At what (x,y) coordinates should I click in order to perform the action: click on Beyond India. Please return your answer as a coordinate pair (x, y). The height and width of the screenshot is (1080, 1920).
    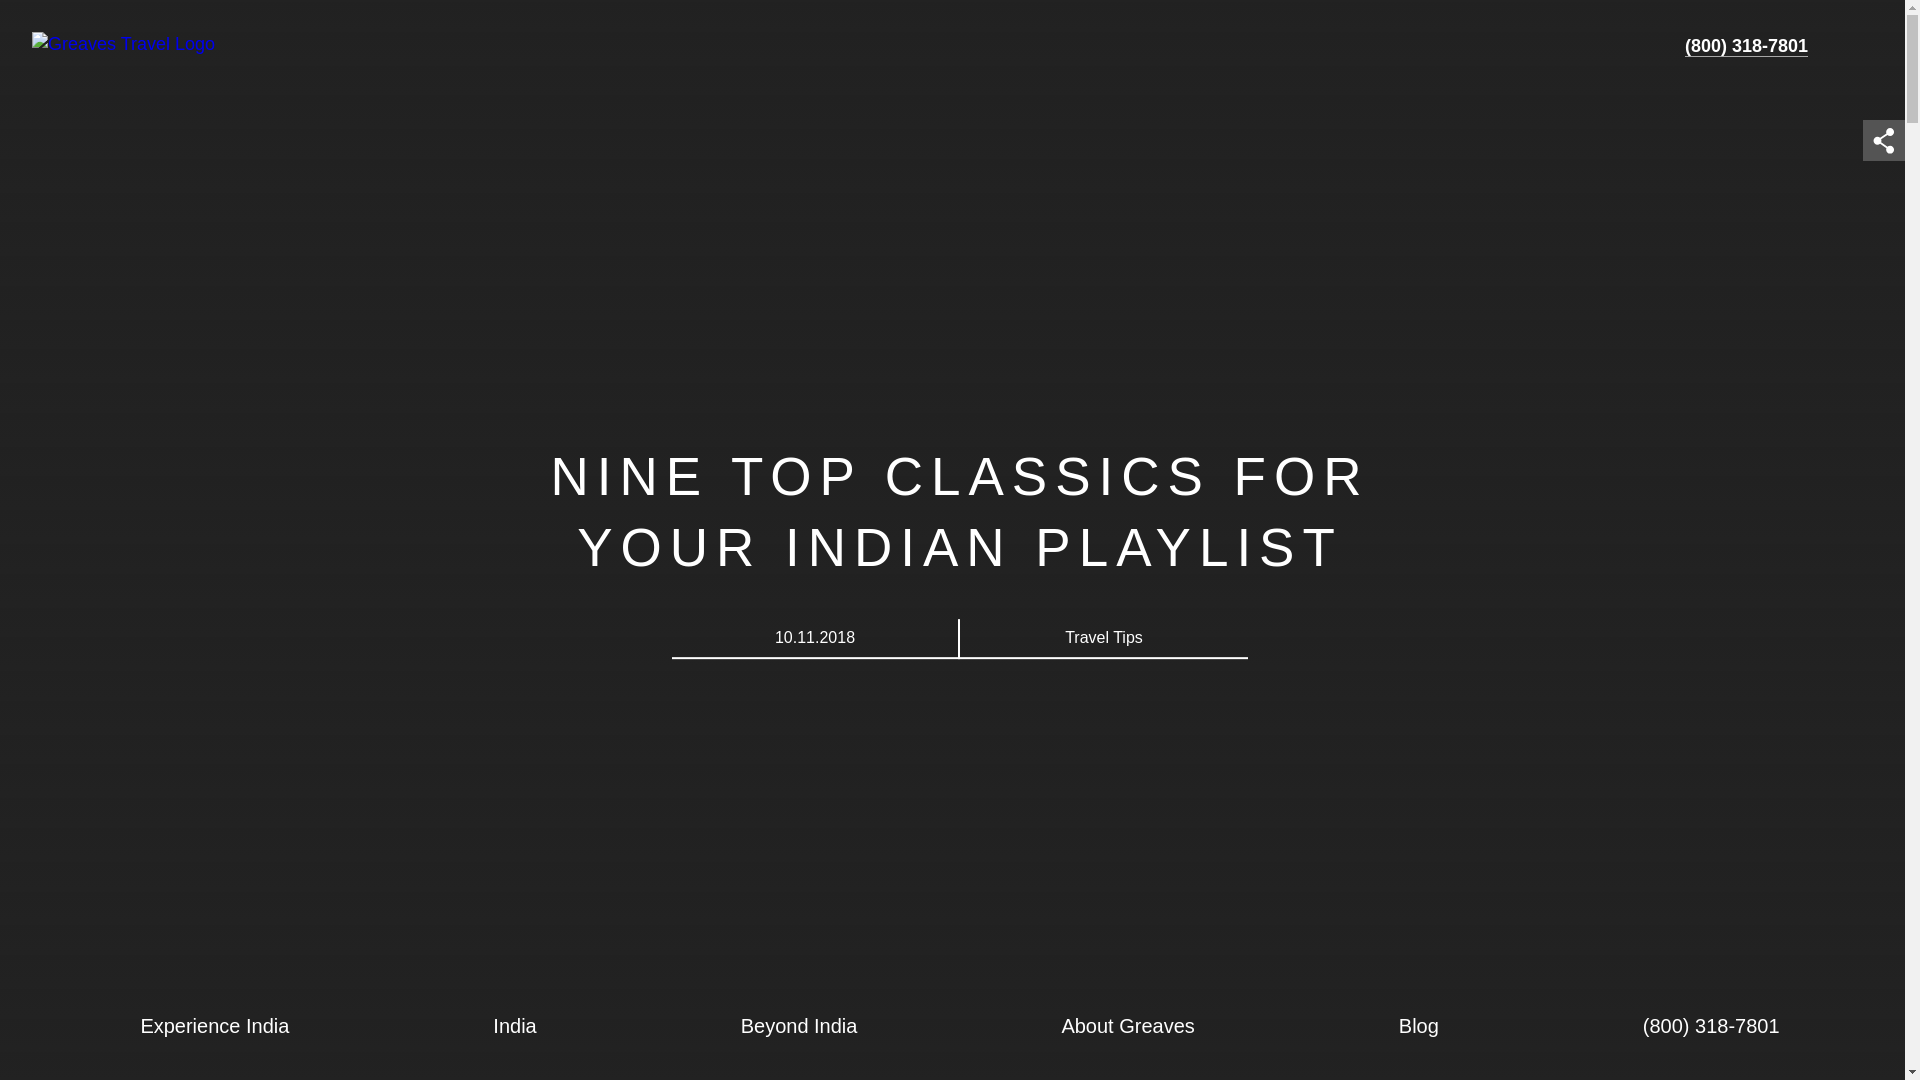
    Looking at the image, I should click on (798, 1026).